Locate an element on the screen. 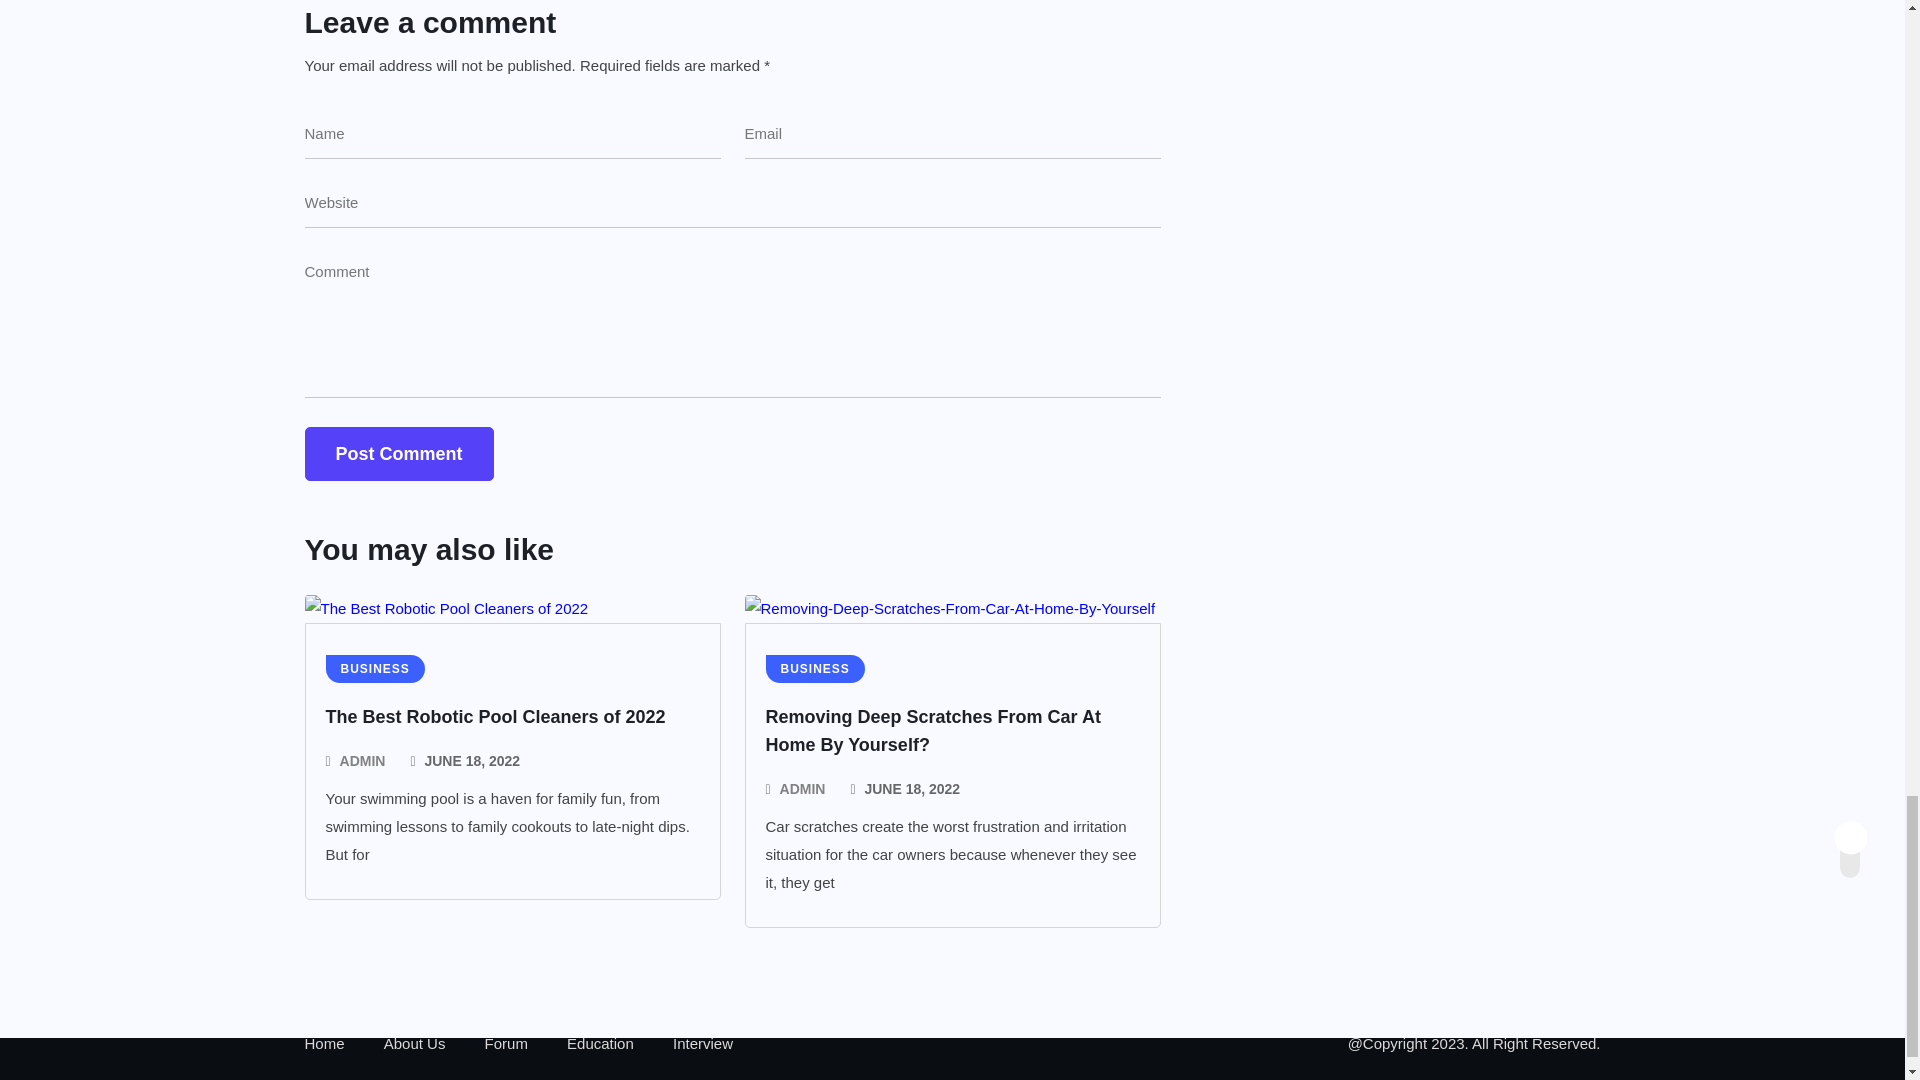 This screenshot has width=1920, height=1080. Posts by admin is located at coordinates (362, 761).